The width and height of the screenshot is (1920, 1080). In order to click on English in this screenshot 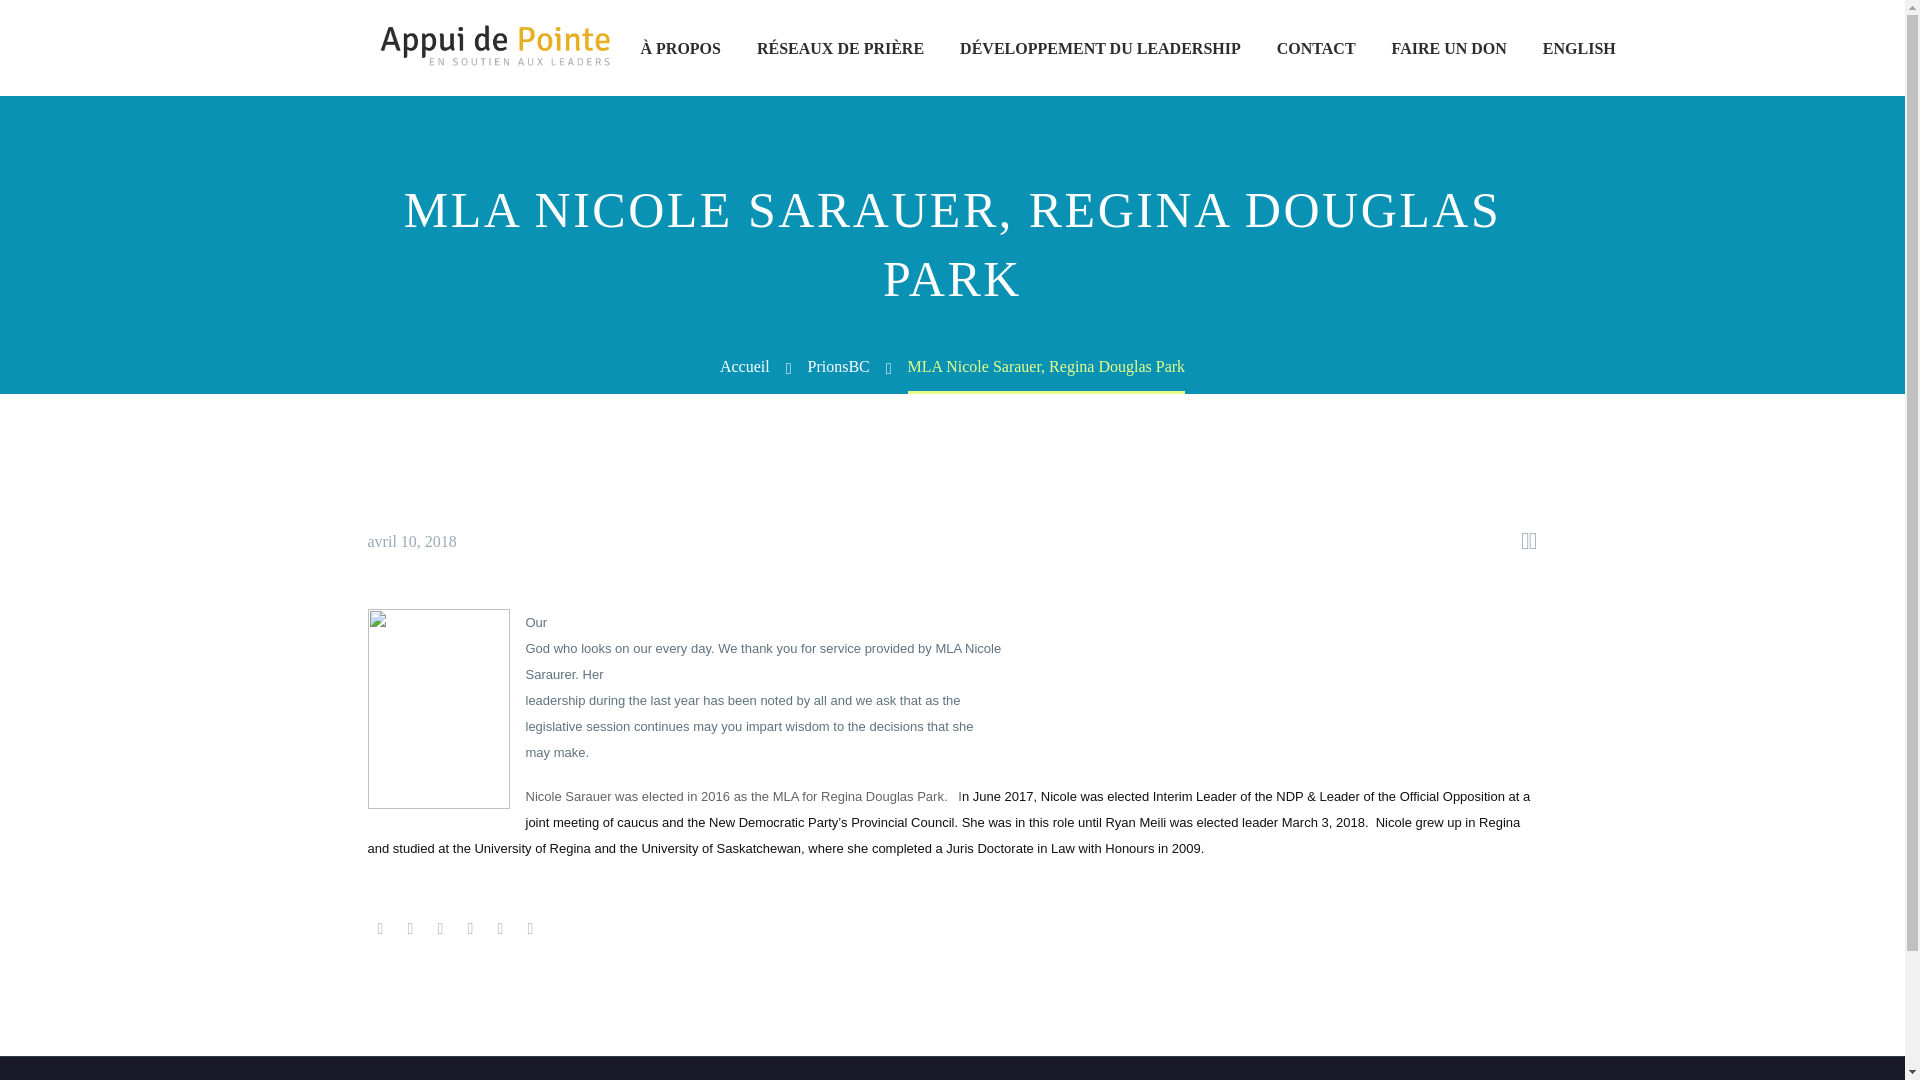, I will do `click(1576, 48)`.